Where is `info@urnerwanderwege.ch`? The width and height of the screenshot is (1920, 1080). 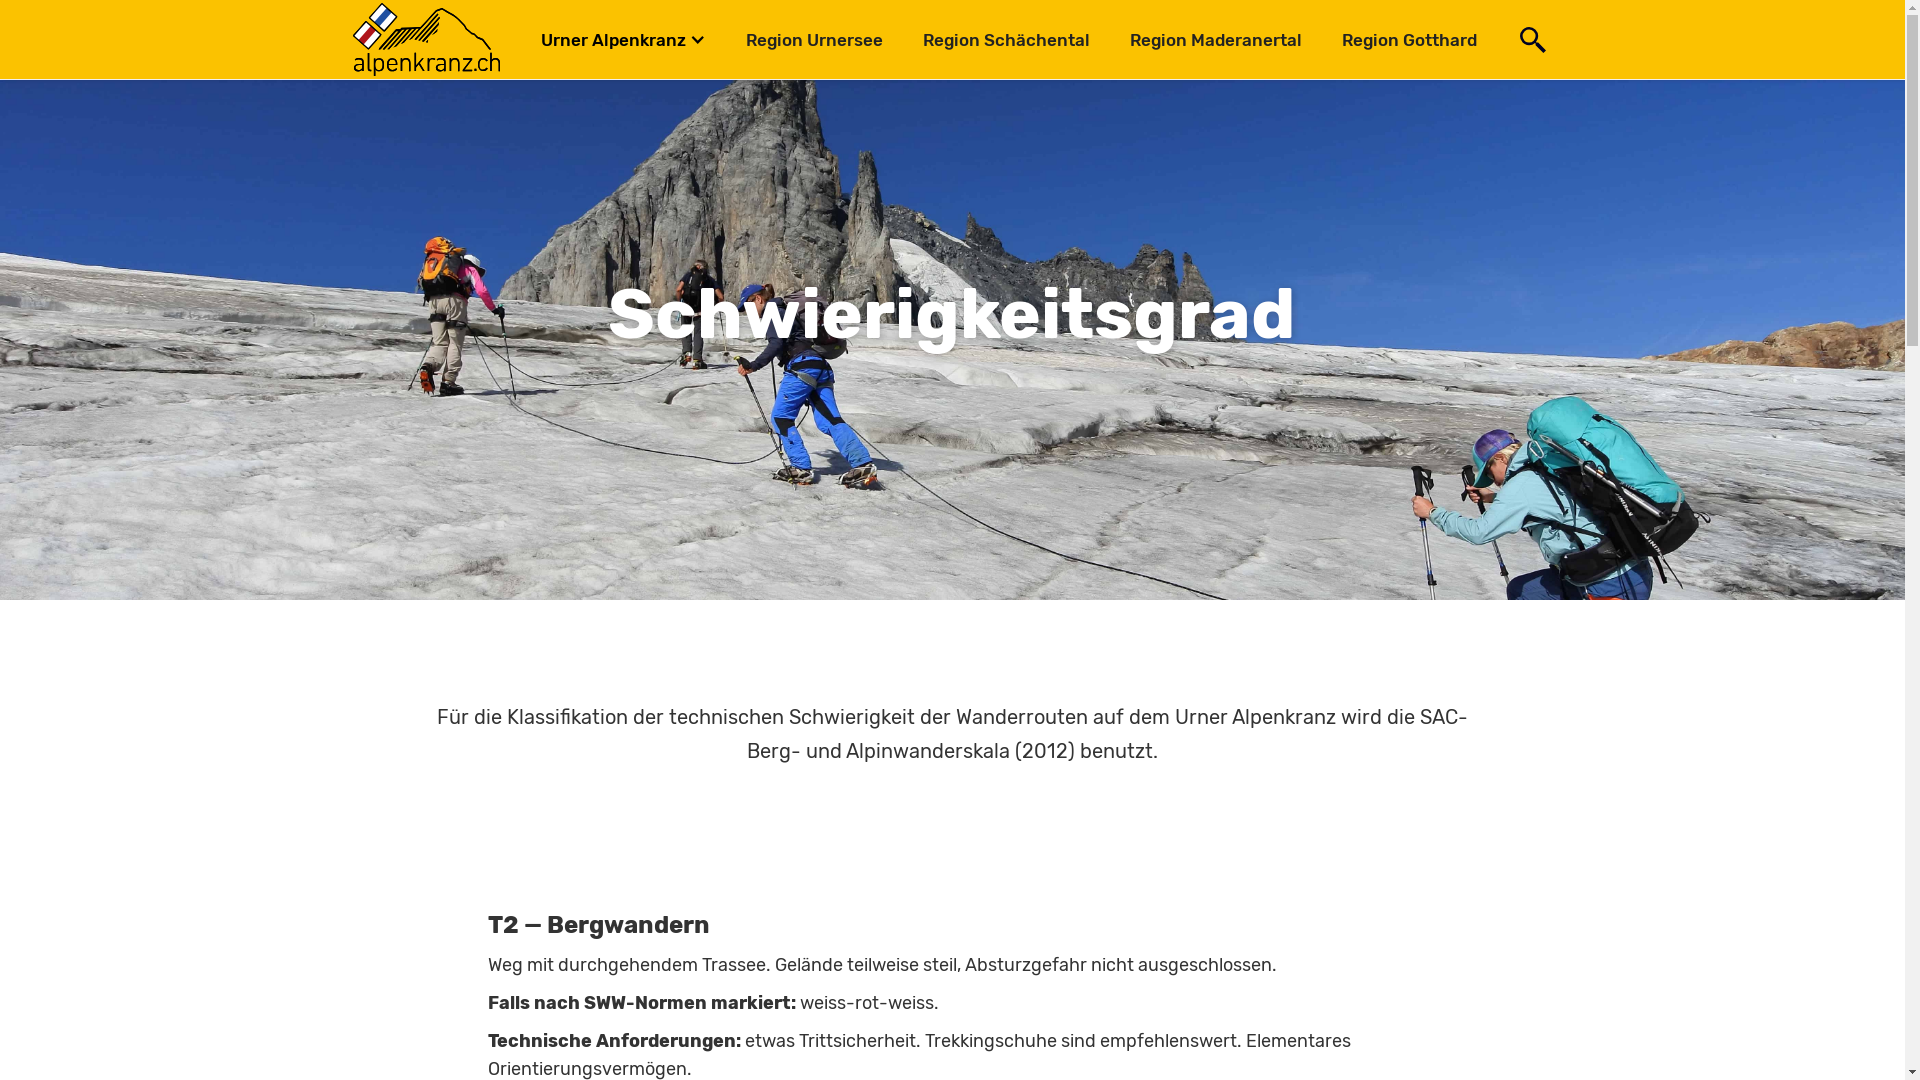 info@urnerwanderwege.ch is located at coordinates (468, 742).